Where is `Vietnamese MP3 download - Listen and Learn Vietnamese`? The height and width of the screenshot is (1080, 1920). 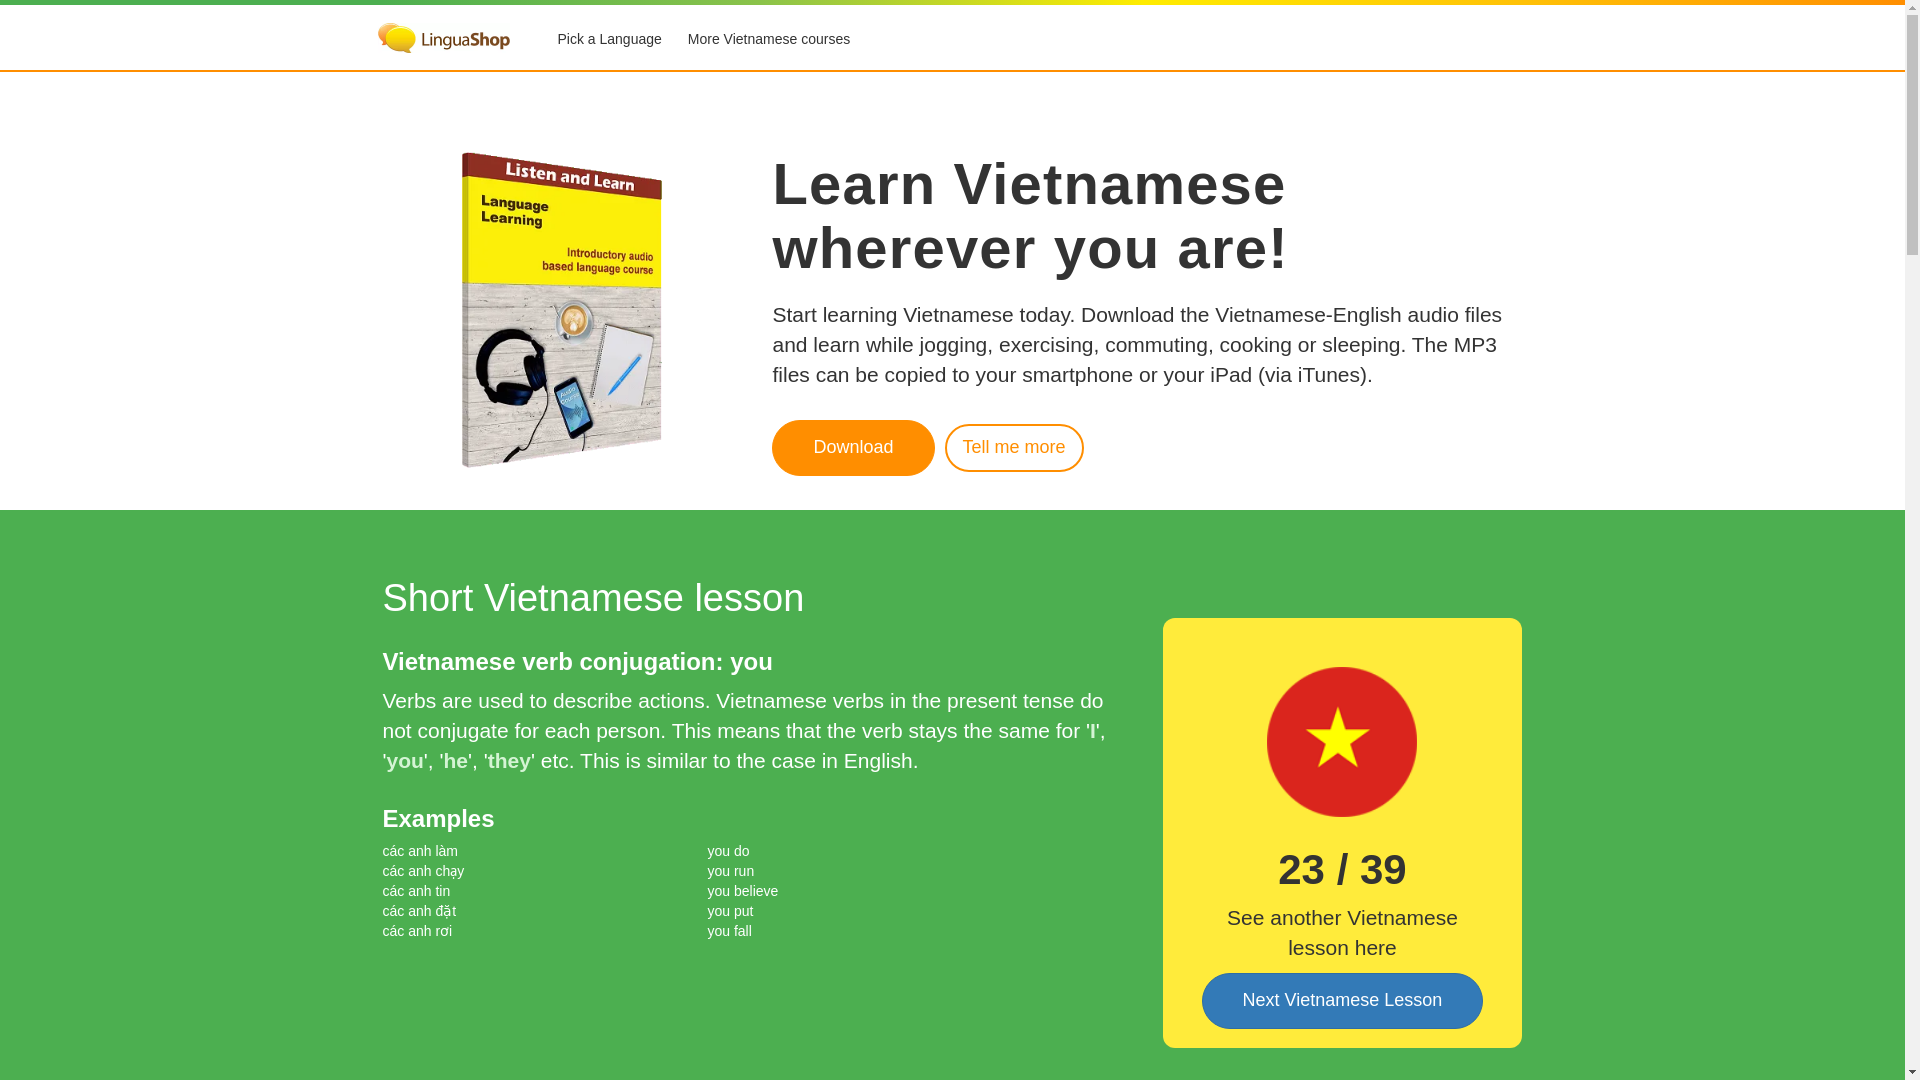 Vietnamese MP3 download - Listen and Learn Vietnamese is located at coordinates (852, 448).